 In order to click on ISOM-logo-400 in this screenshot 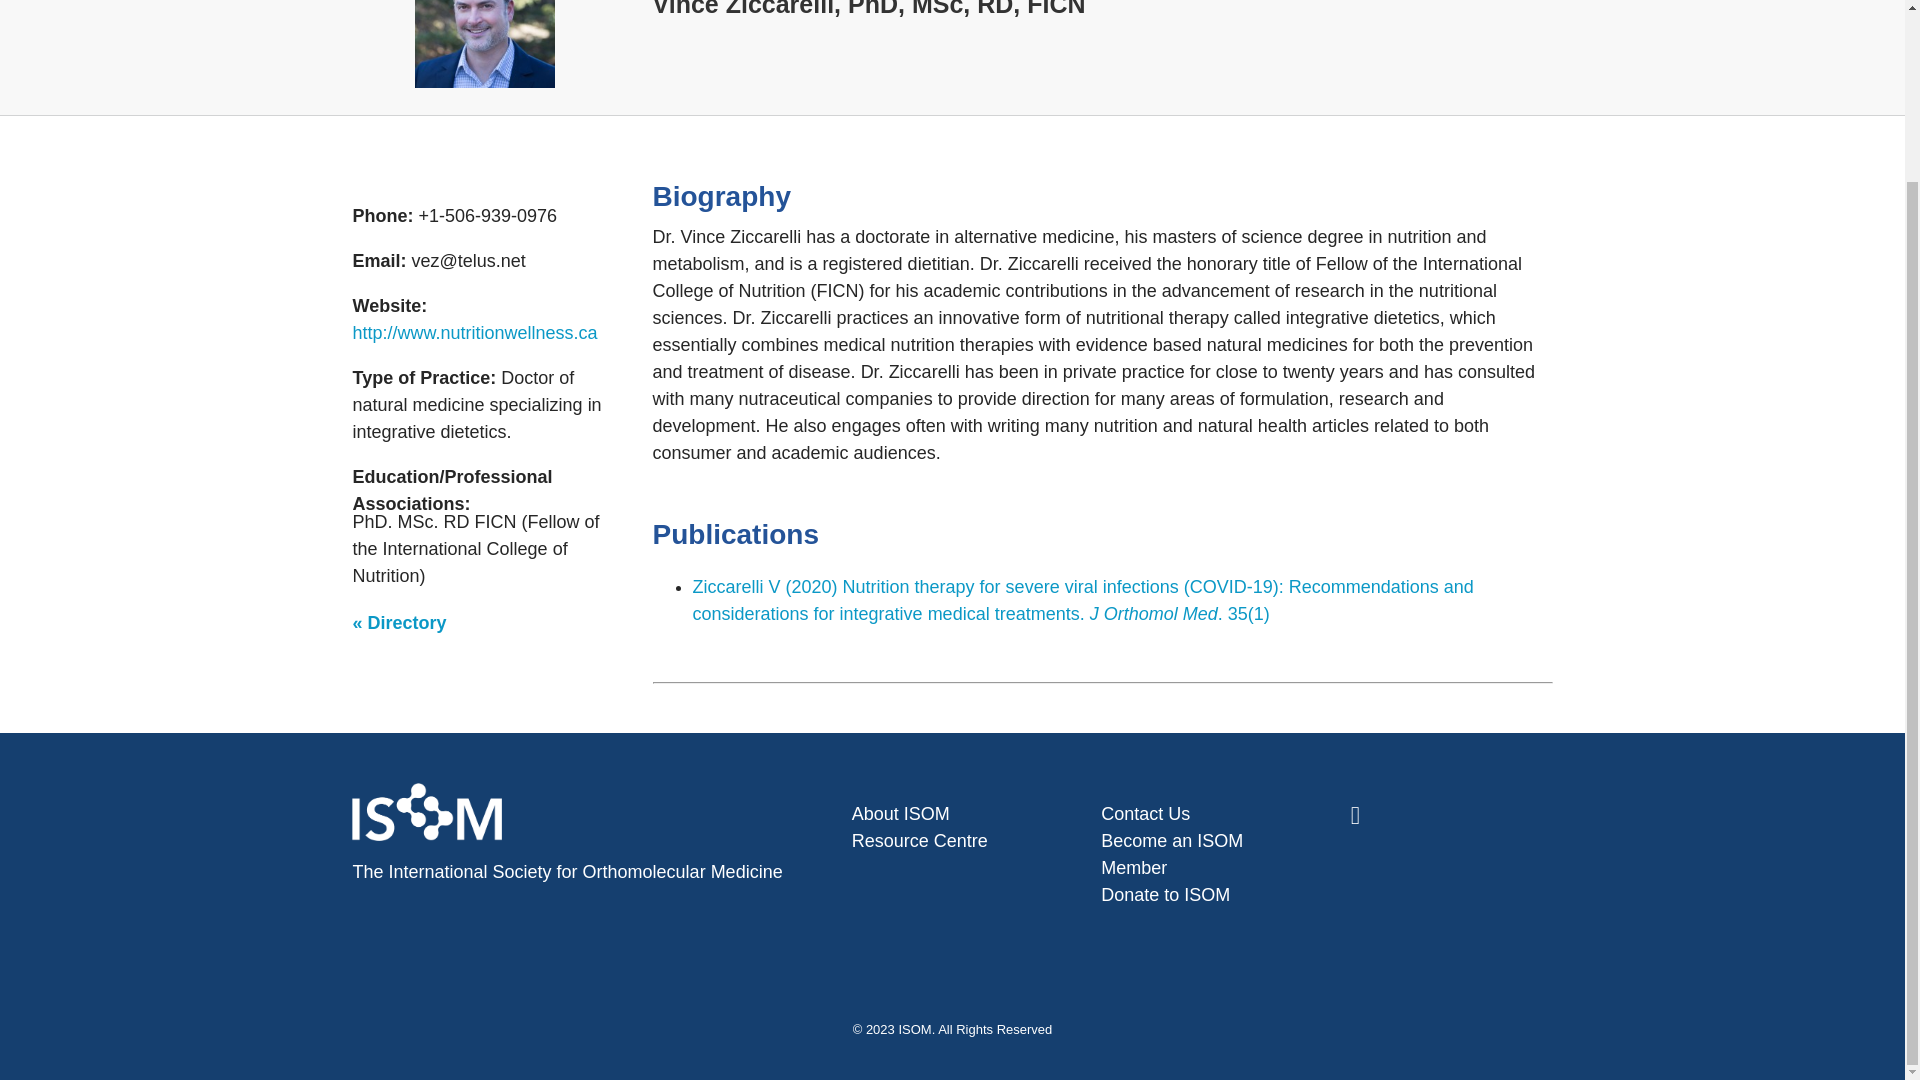, I will do `click(426, 812)`.